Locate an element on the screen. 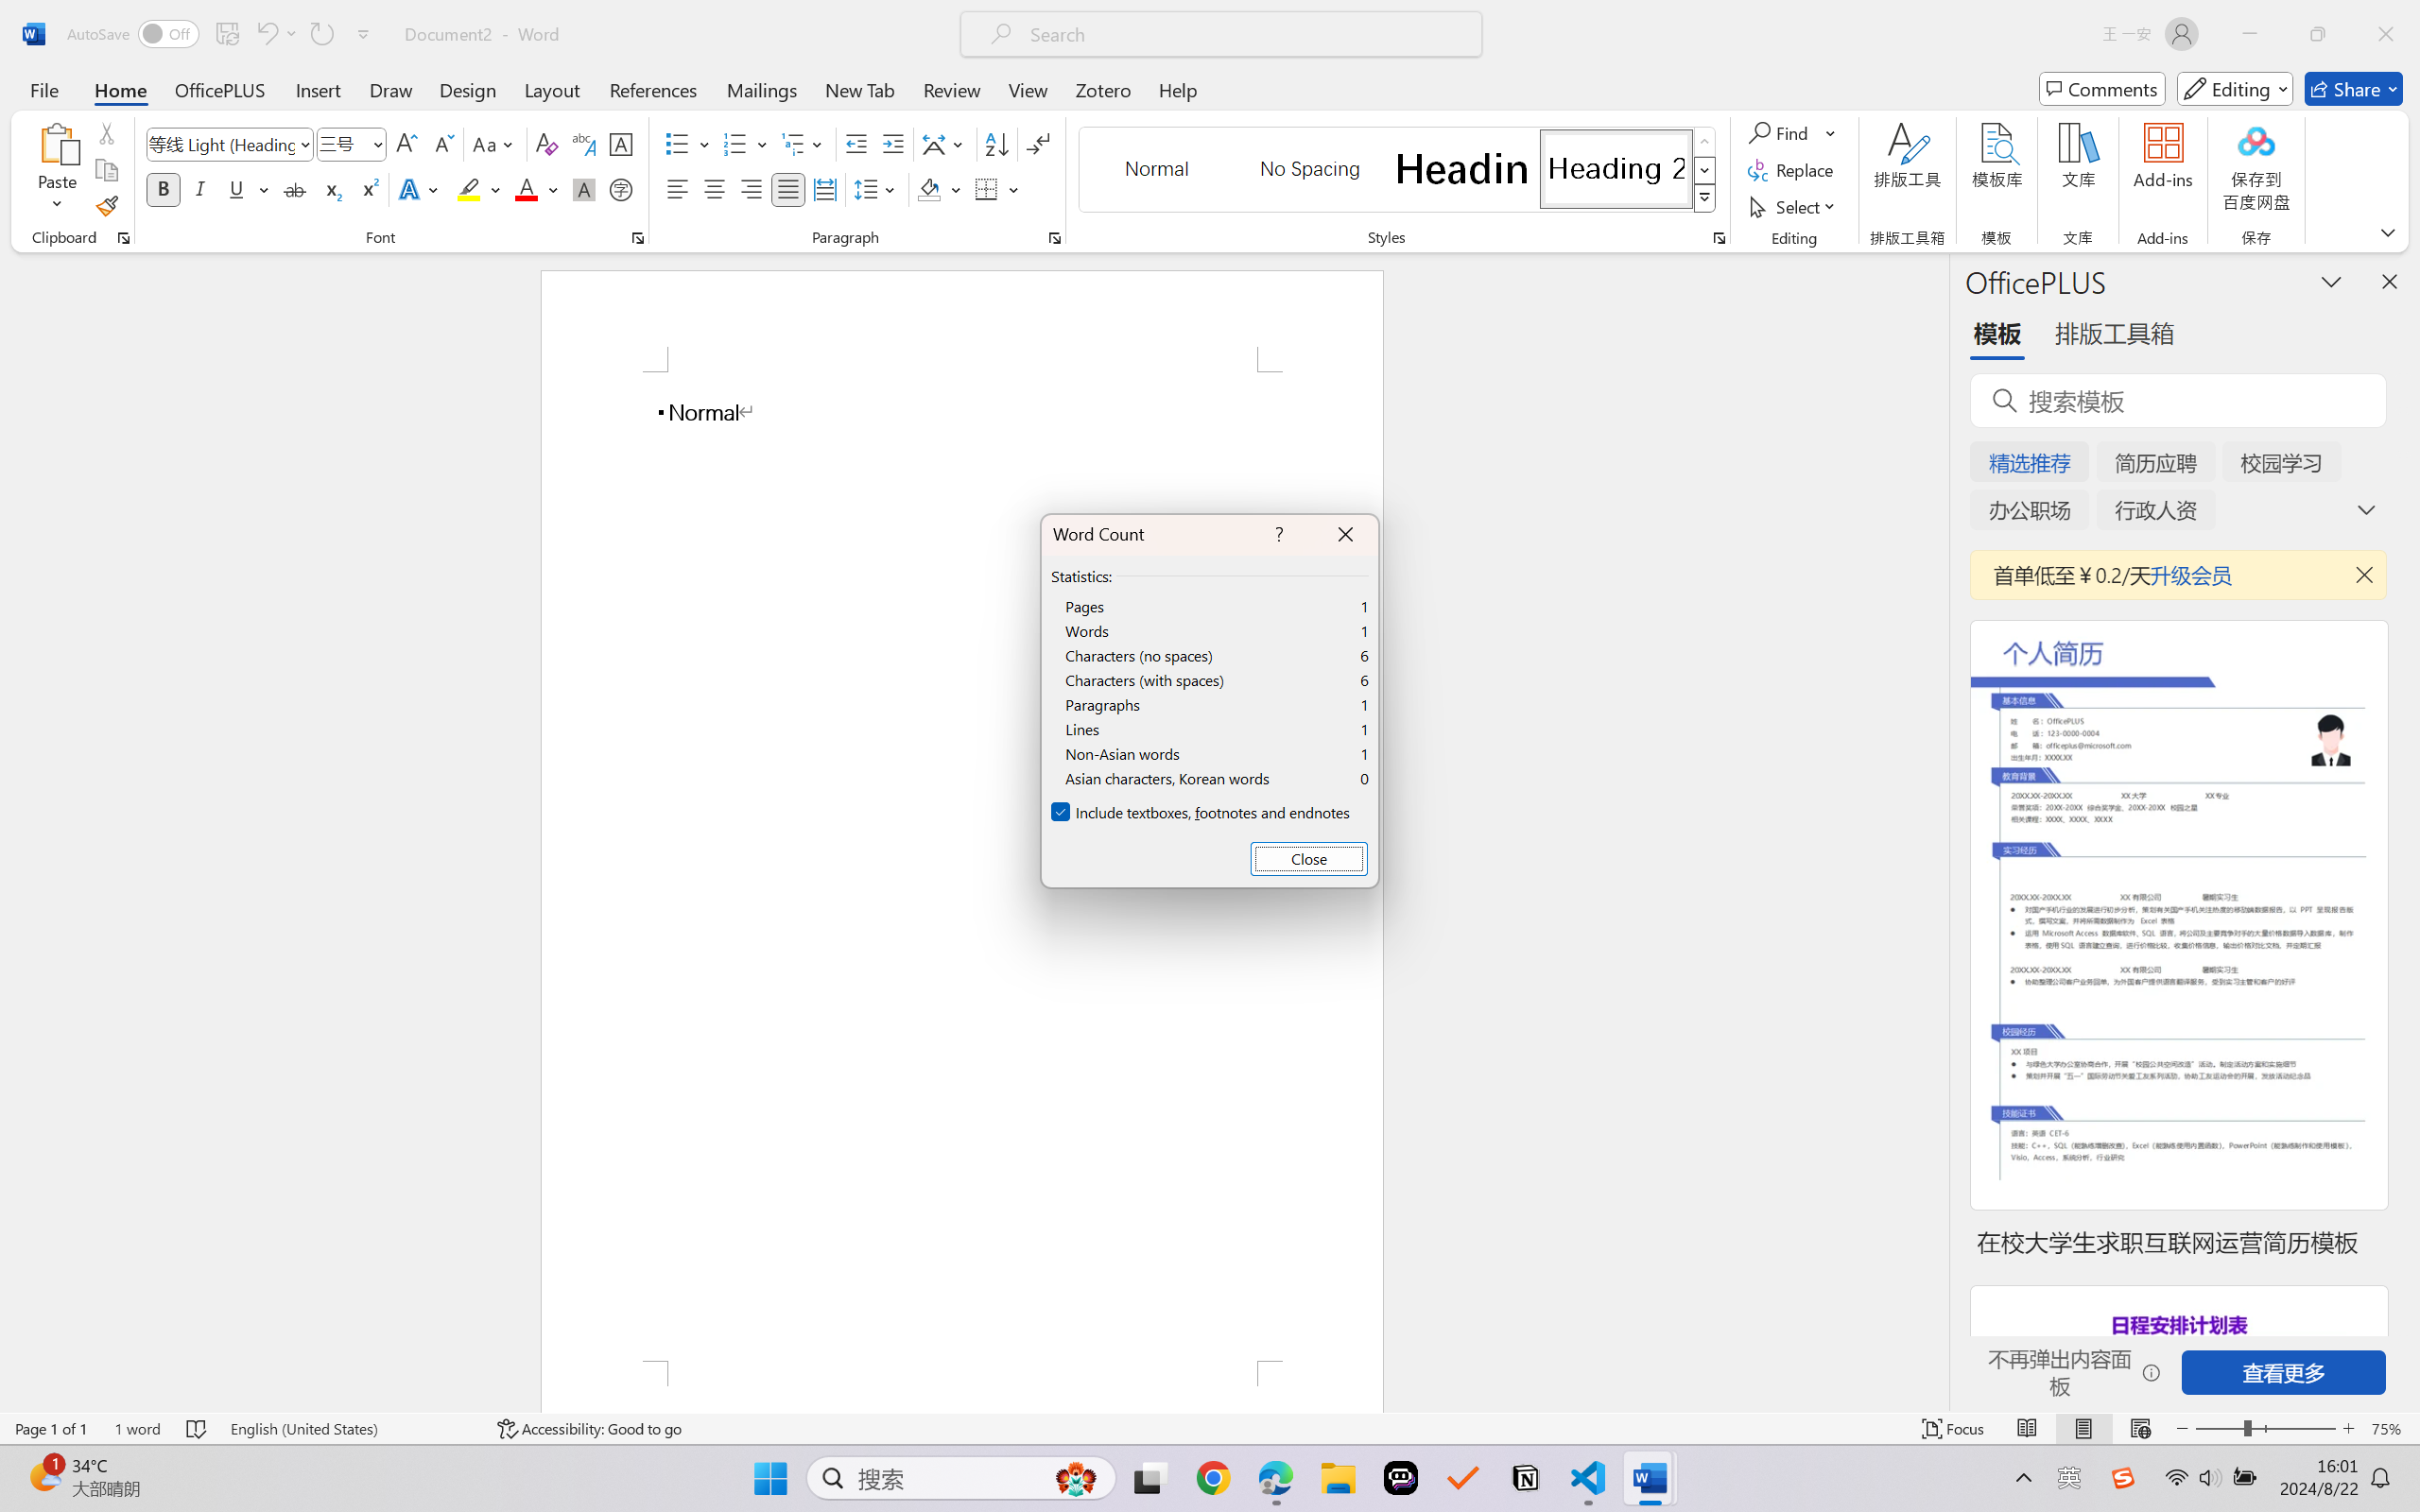 This screenshot has width=2420, height=1512. References is located at coordinates (654, 89).